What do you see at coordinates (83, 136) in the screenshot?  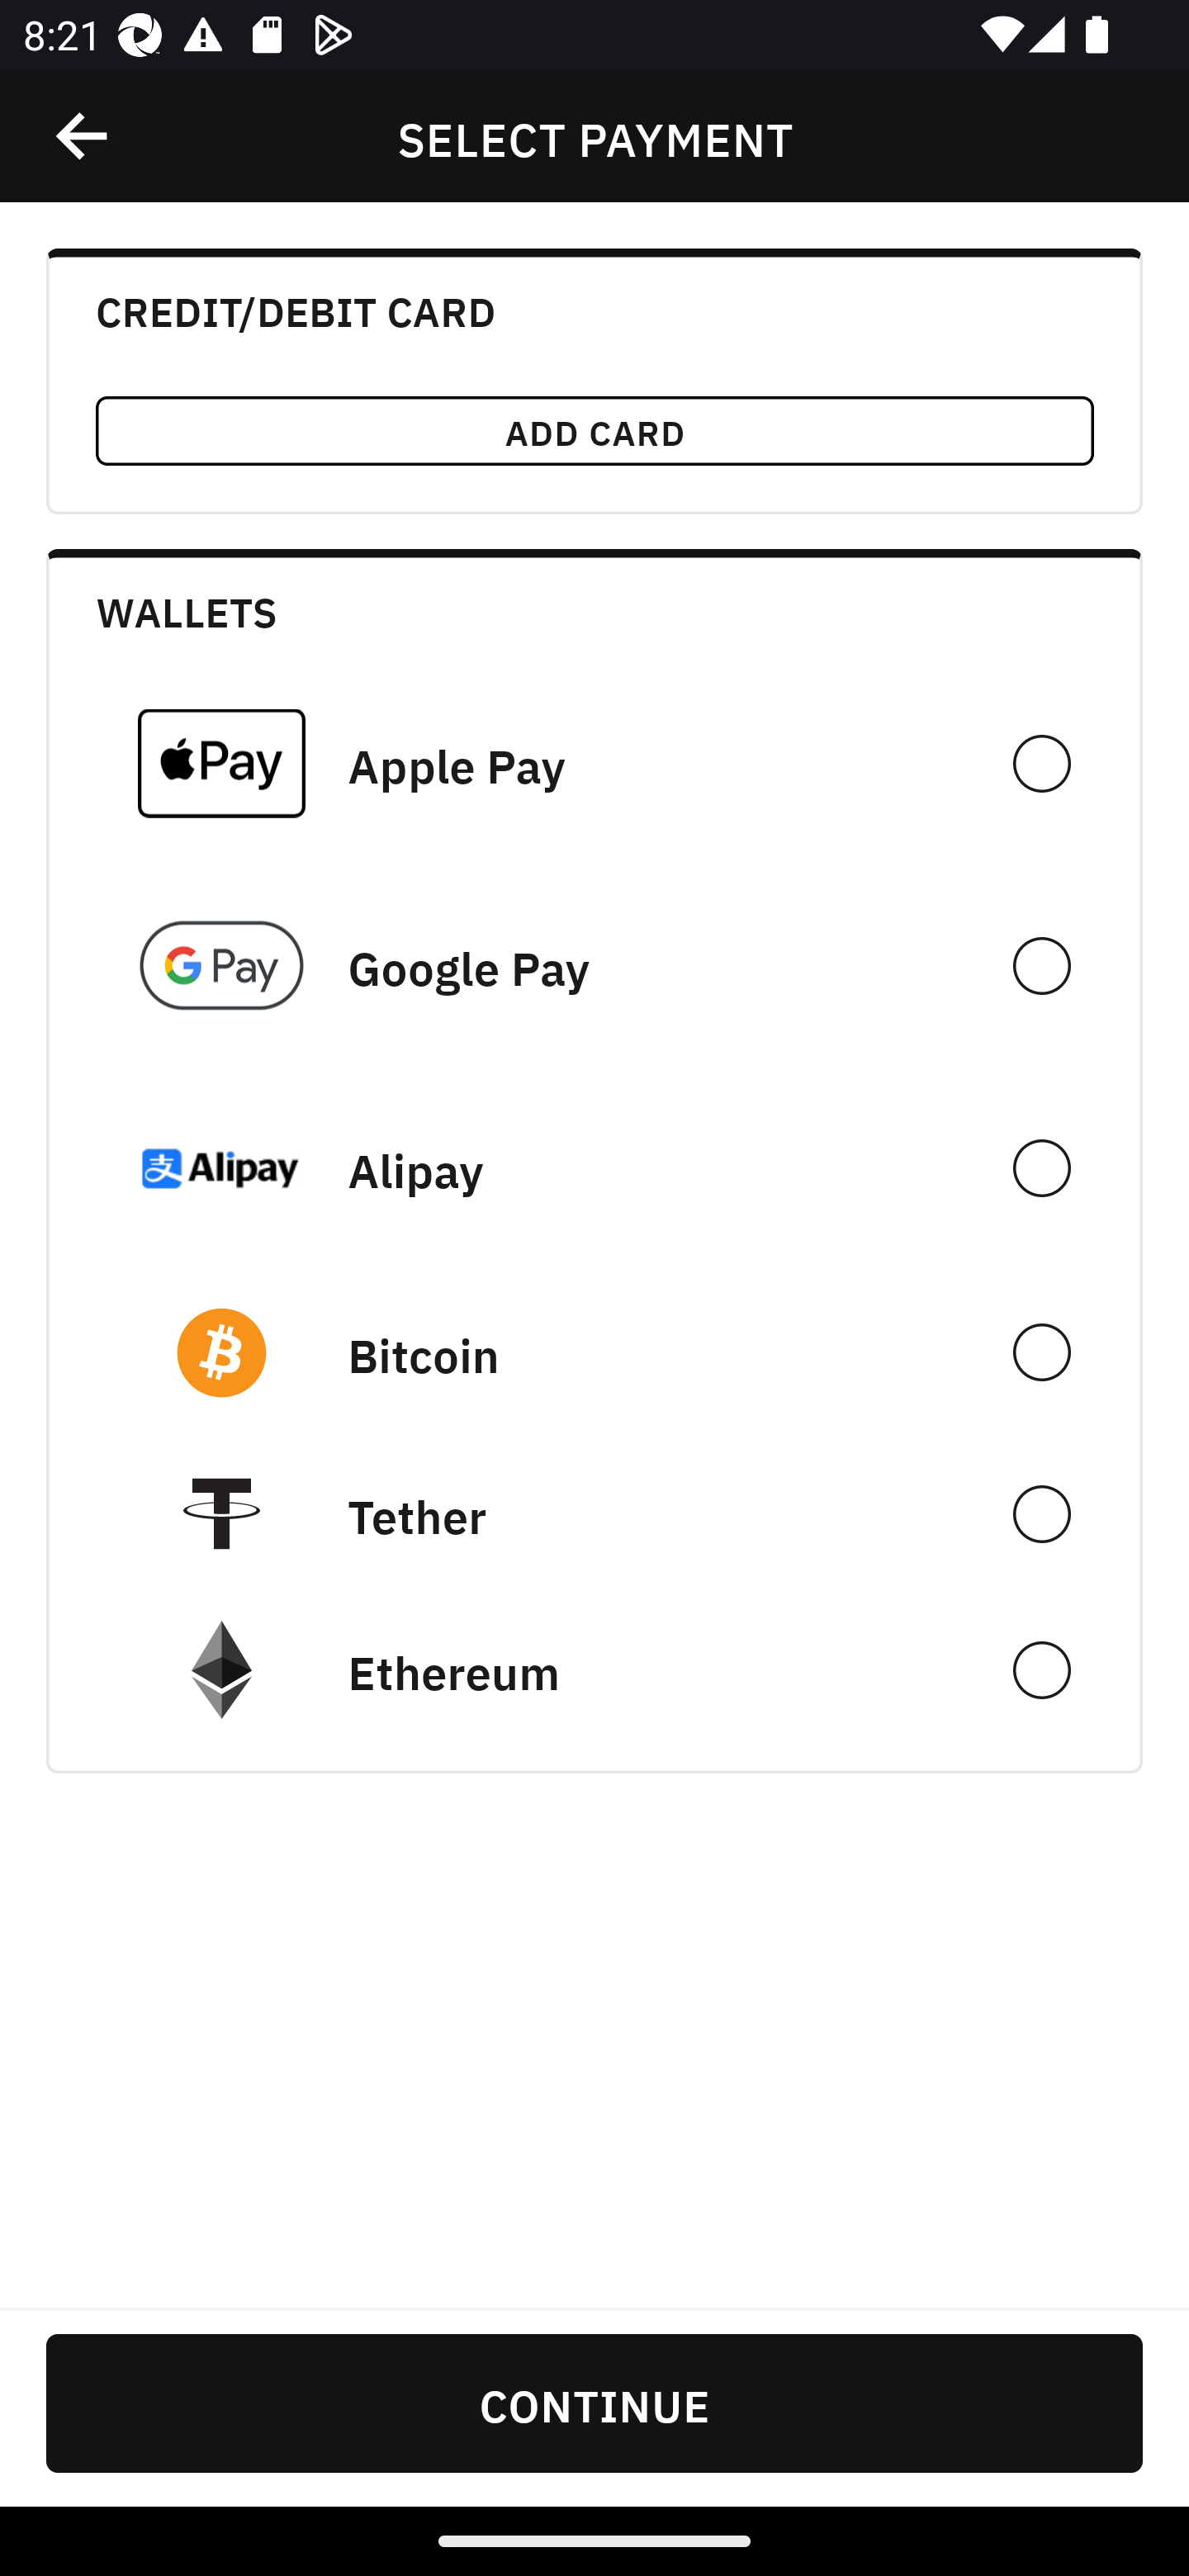 I see `` at bounding box center [83, 136].